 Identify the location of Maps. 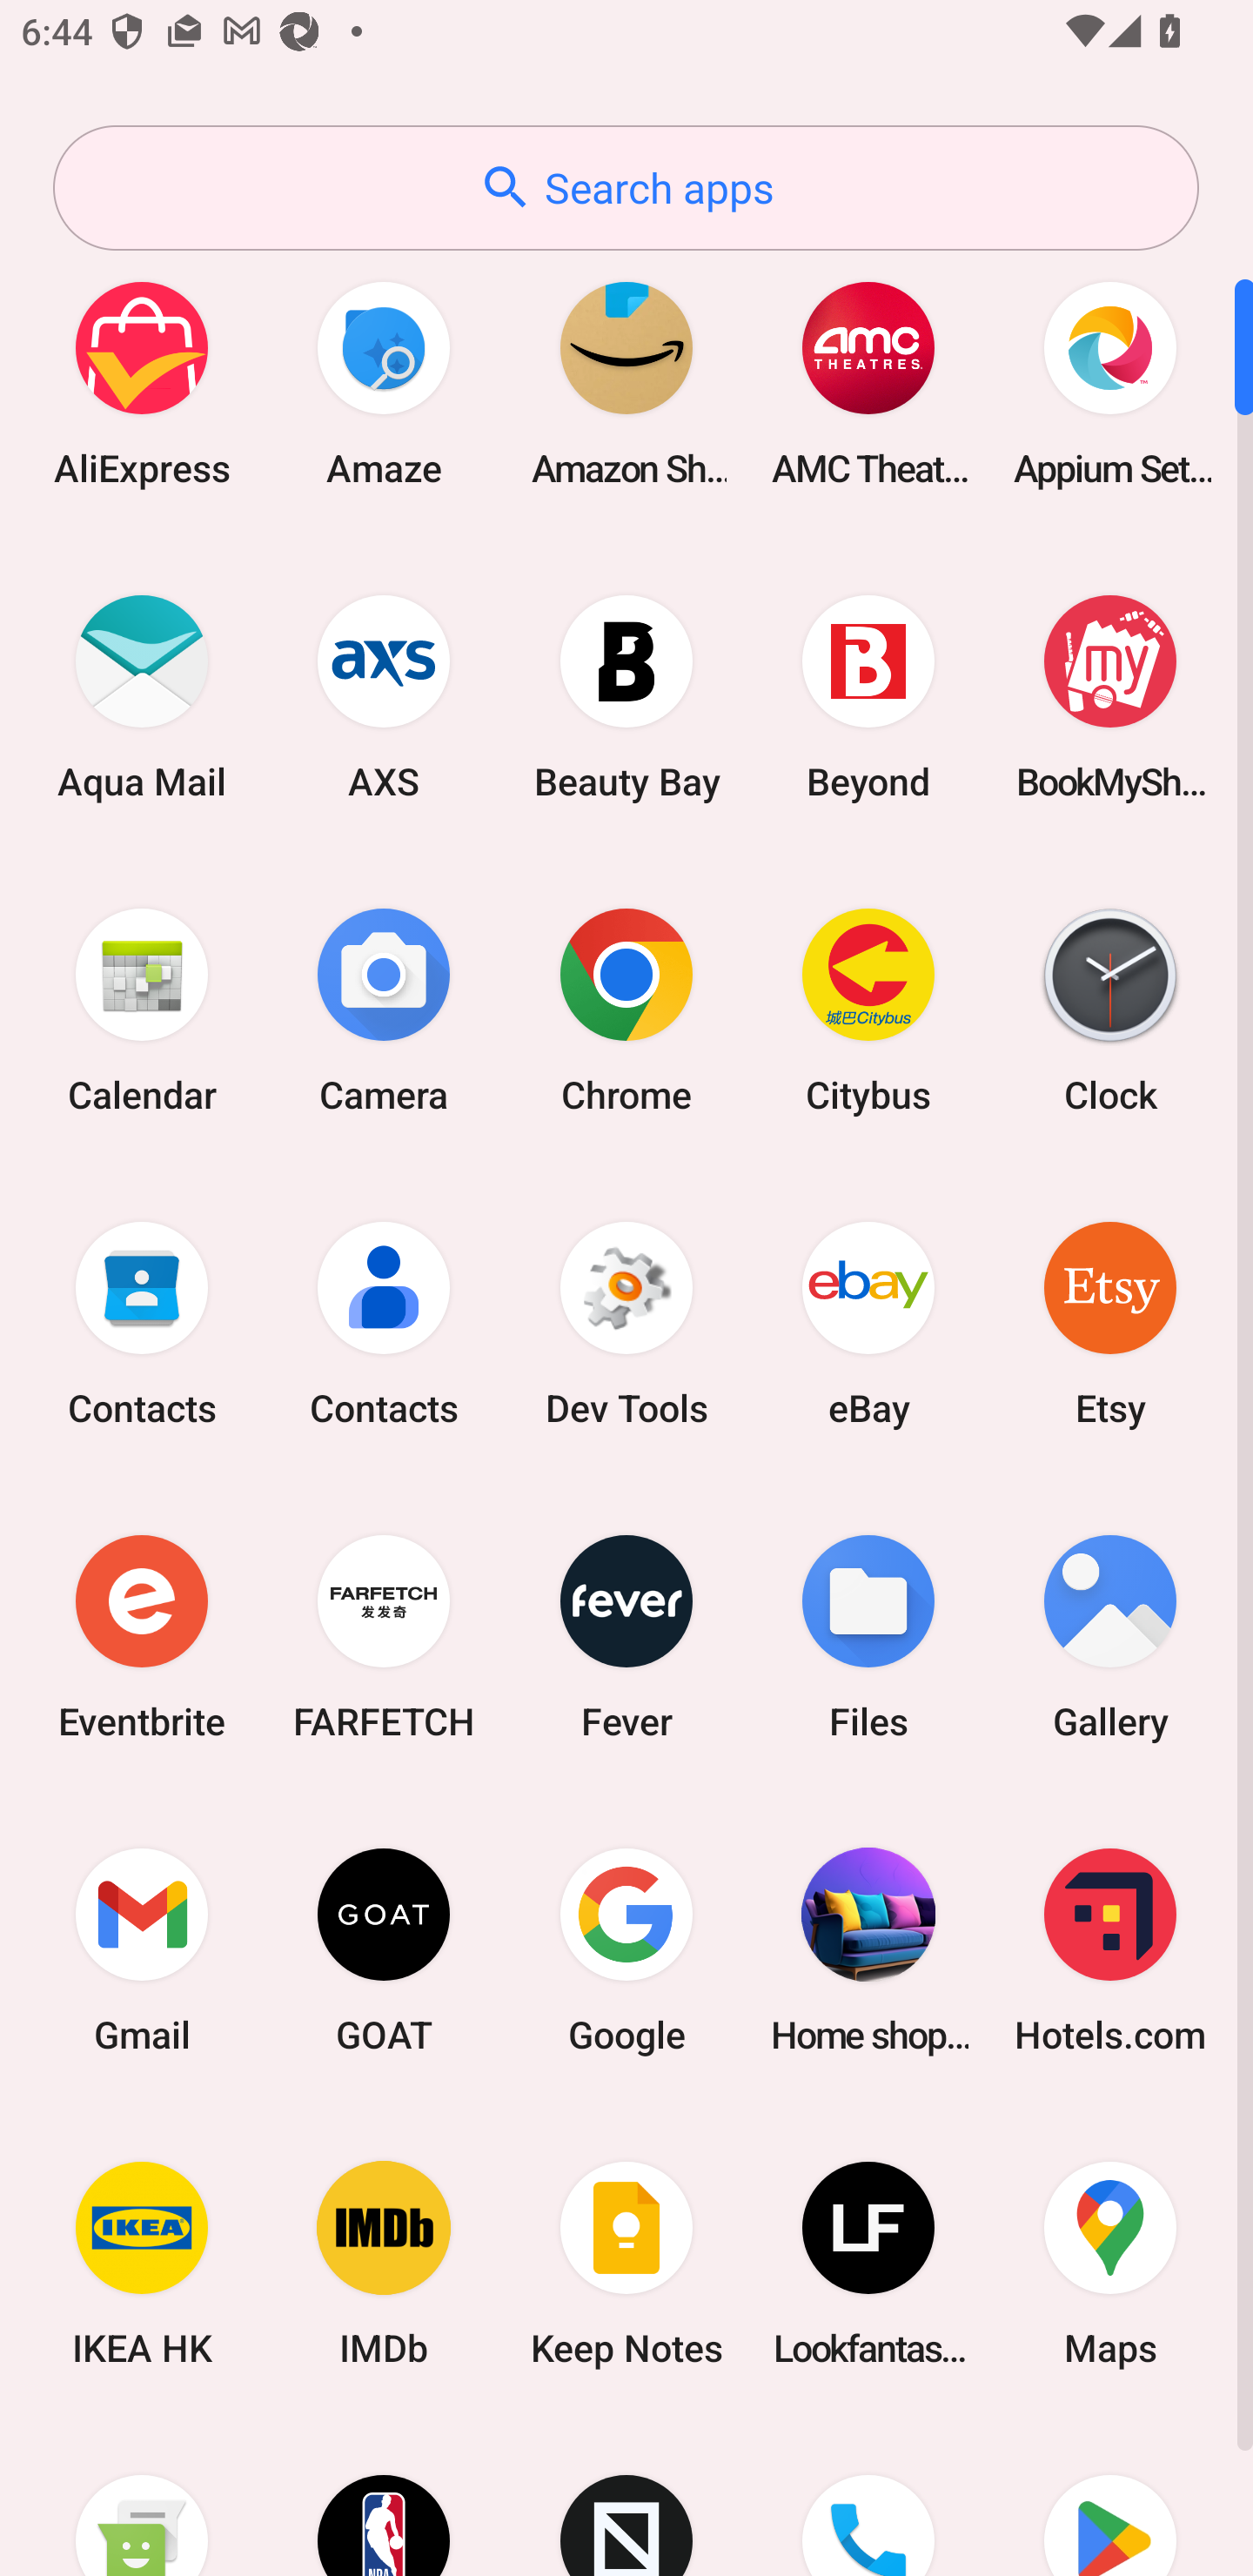
(1110, 2264).